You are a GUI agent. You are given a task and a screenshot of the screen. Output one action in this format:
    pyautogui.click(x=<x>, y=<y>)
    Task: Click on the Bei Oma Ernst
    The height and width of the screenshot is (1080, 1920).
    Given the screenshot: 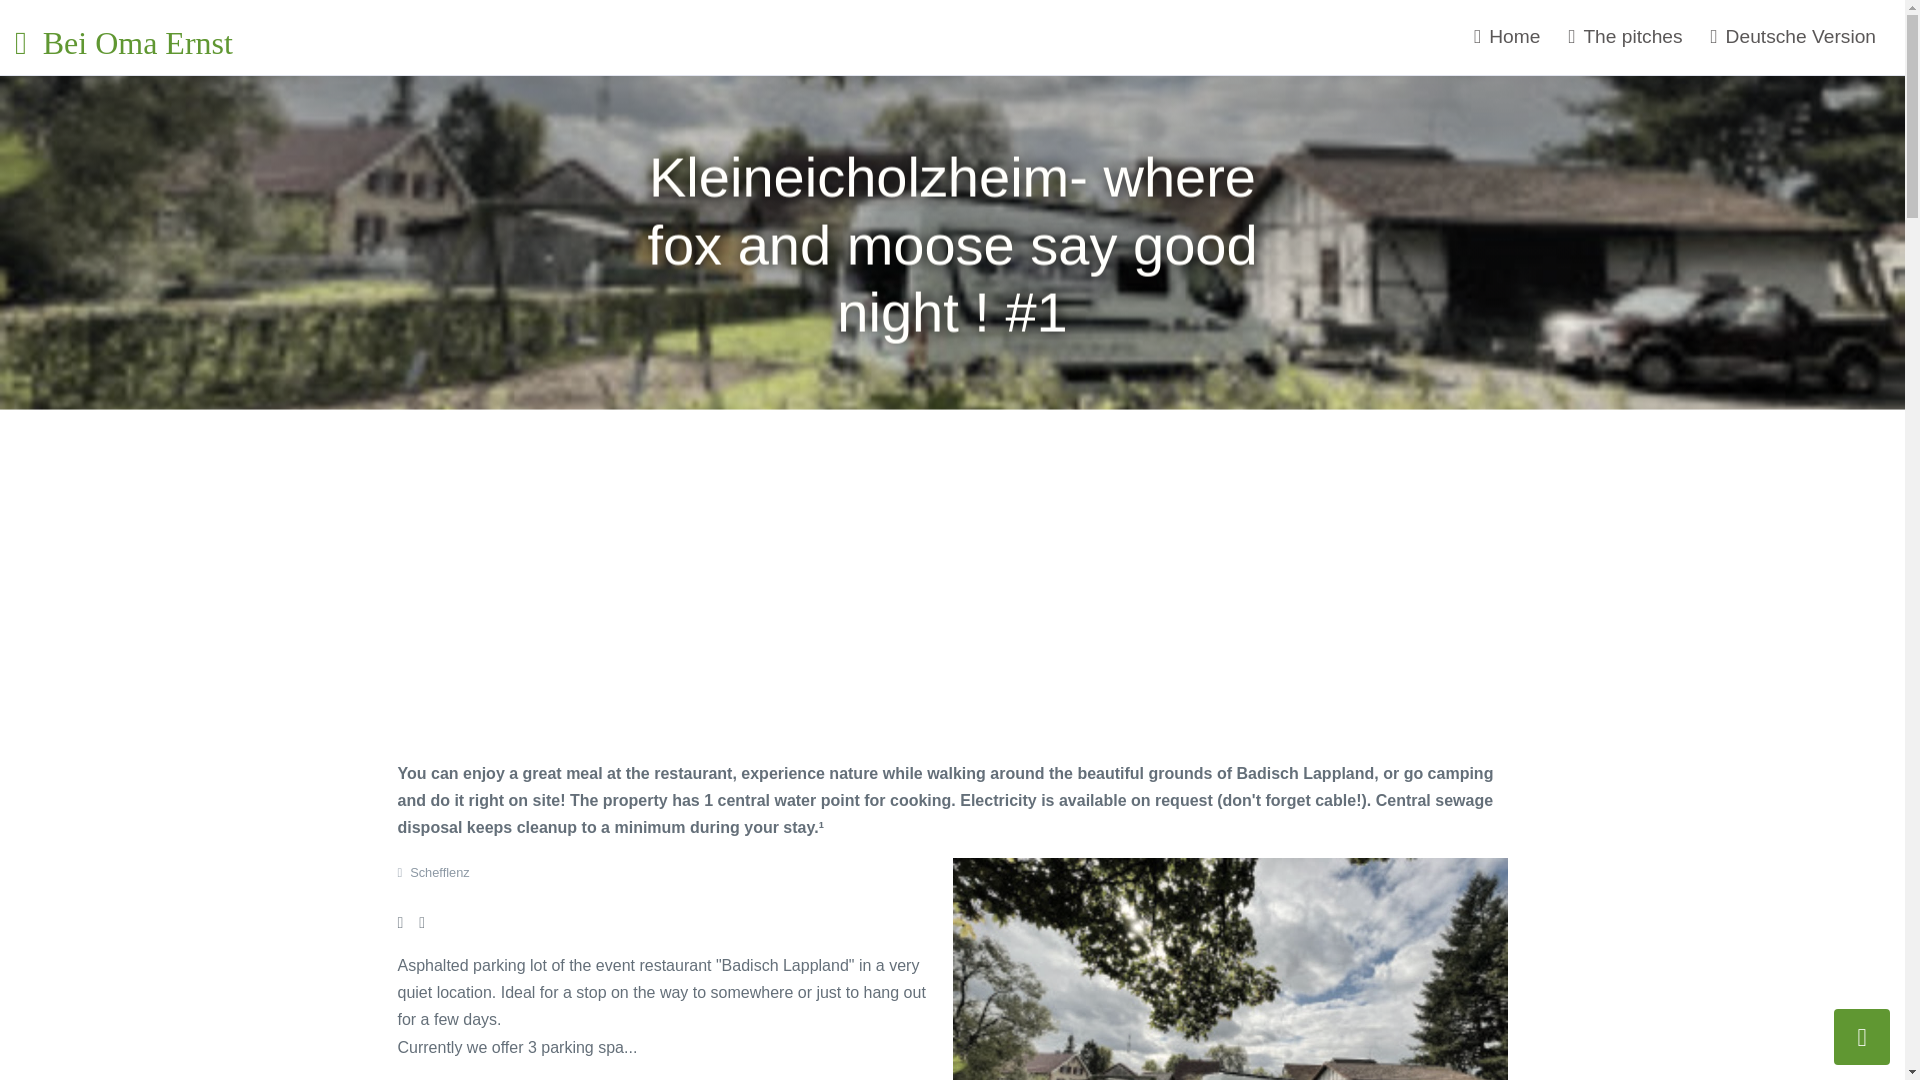 What is the action you would take?
    pyautogui.click(x=90, y=37)
    